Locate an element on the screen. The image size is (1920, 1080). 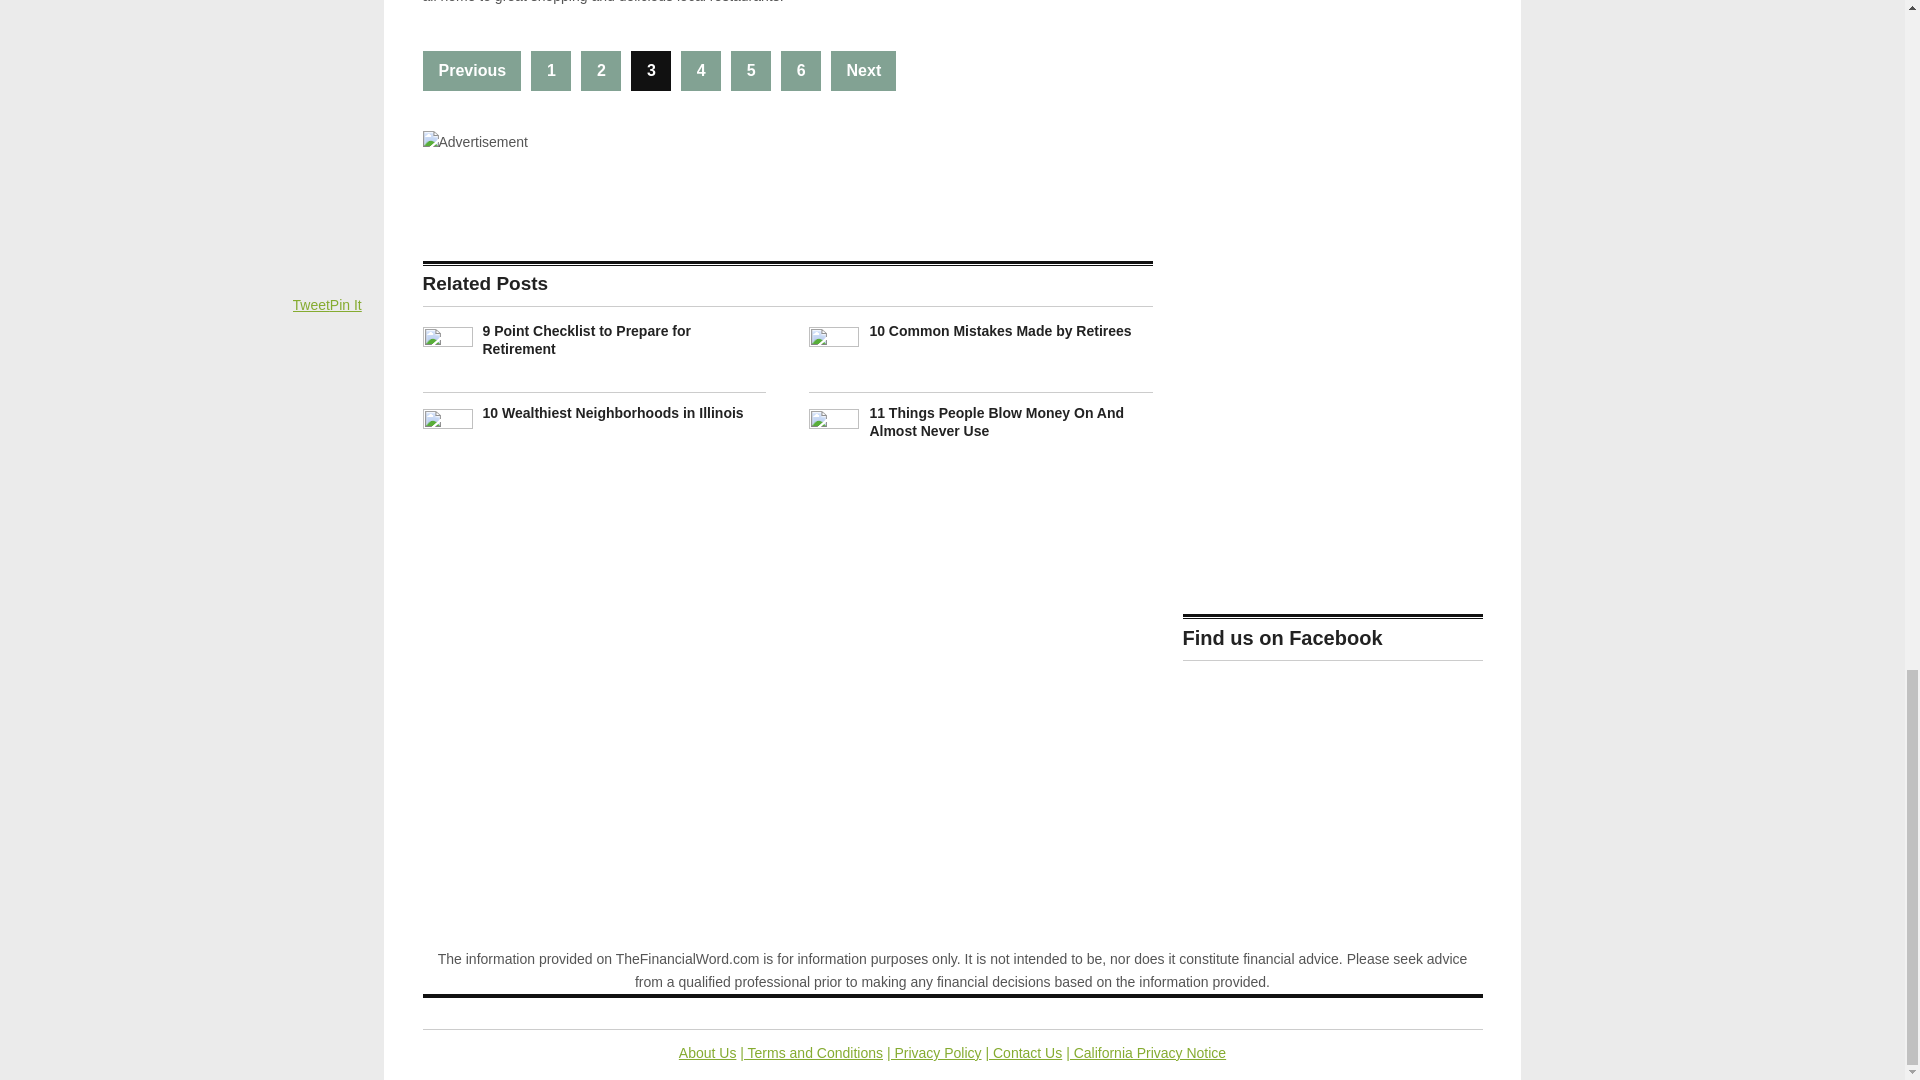
4 is located at coordinates (701, 70).